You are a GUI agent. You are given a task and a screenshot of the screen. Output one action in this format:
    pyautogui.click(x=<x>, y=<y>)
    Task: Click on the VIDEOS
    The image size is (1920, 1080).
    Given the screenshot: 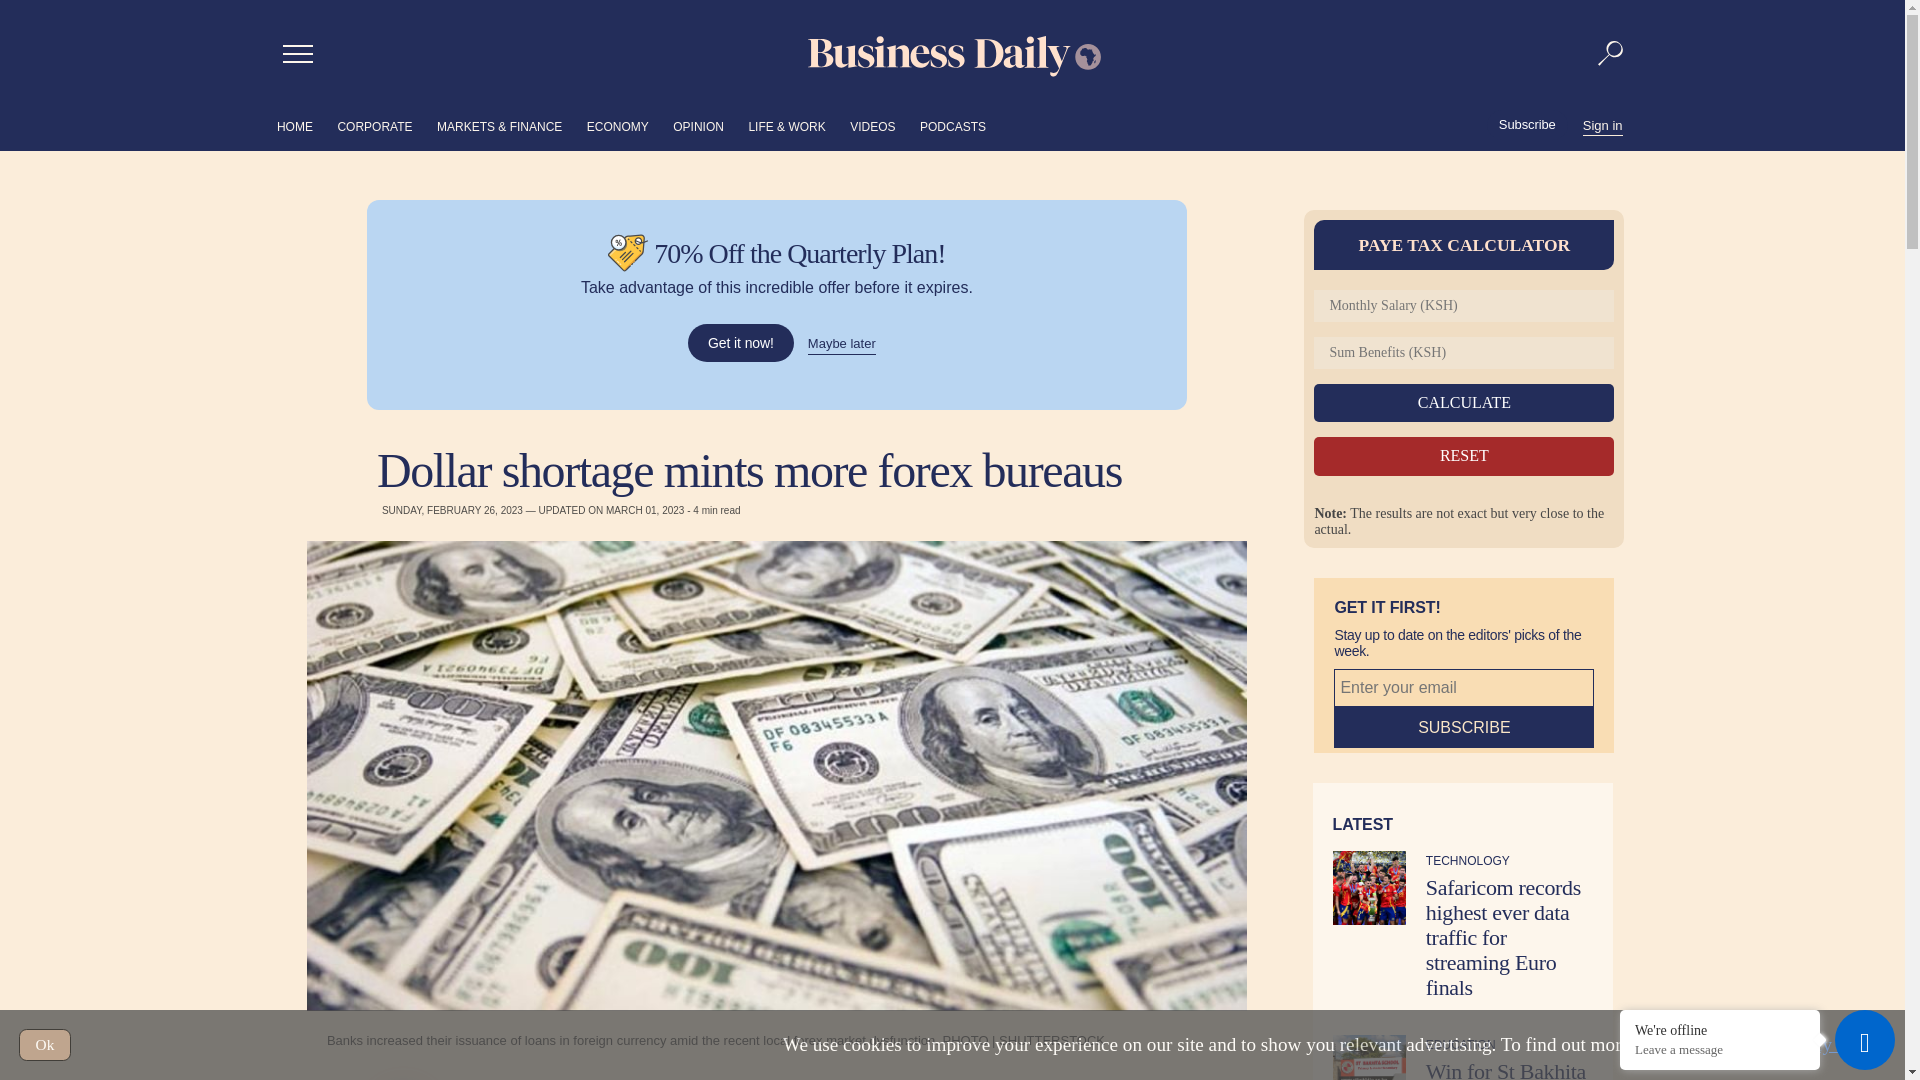 What is the action you would take?
    pyautogui.click(x=872, y=126)
    